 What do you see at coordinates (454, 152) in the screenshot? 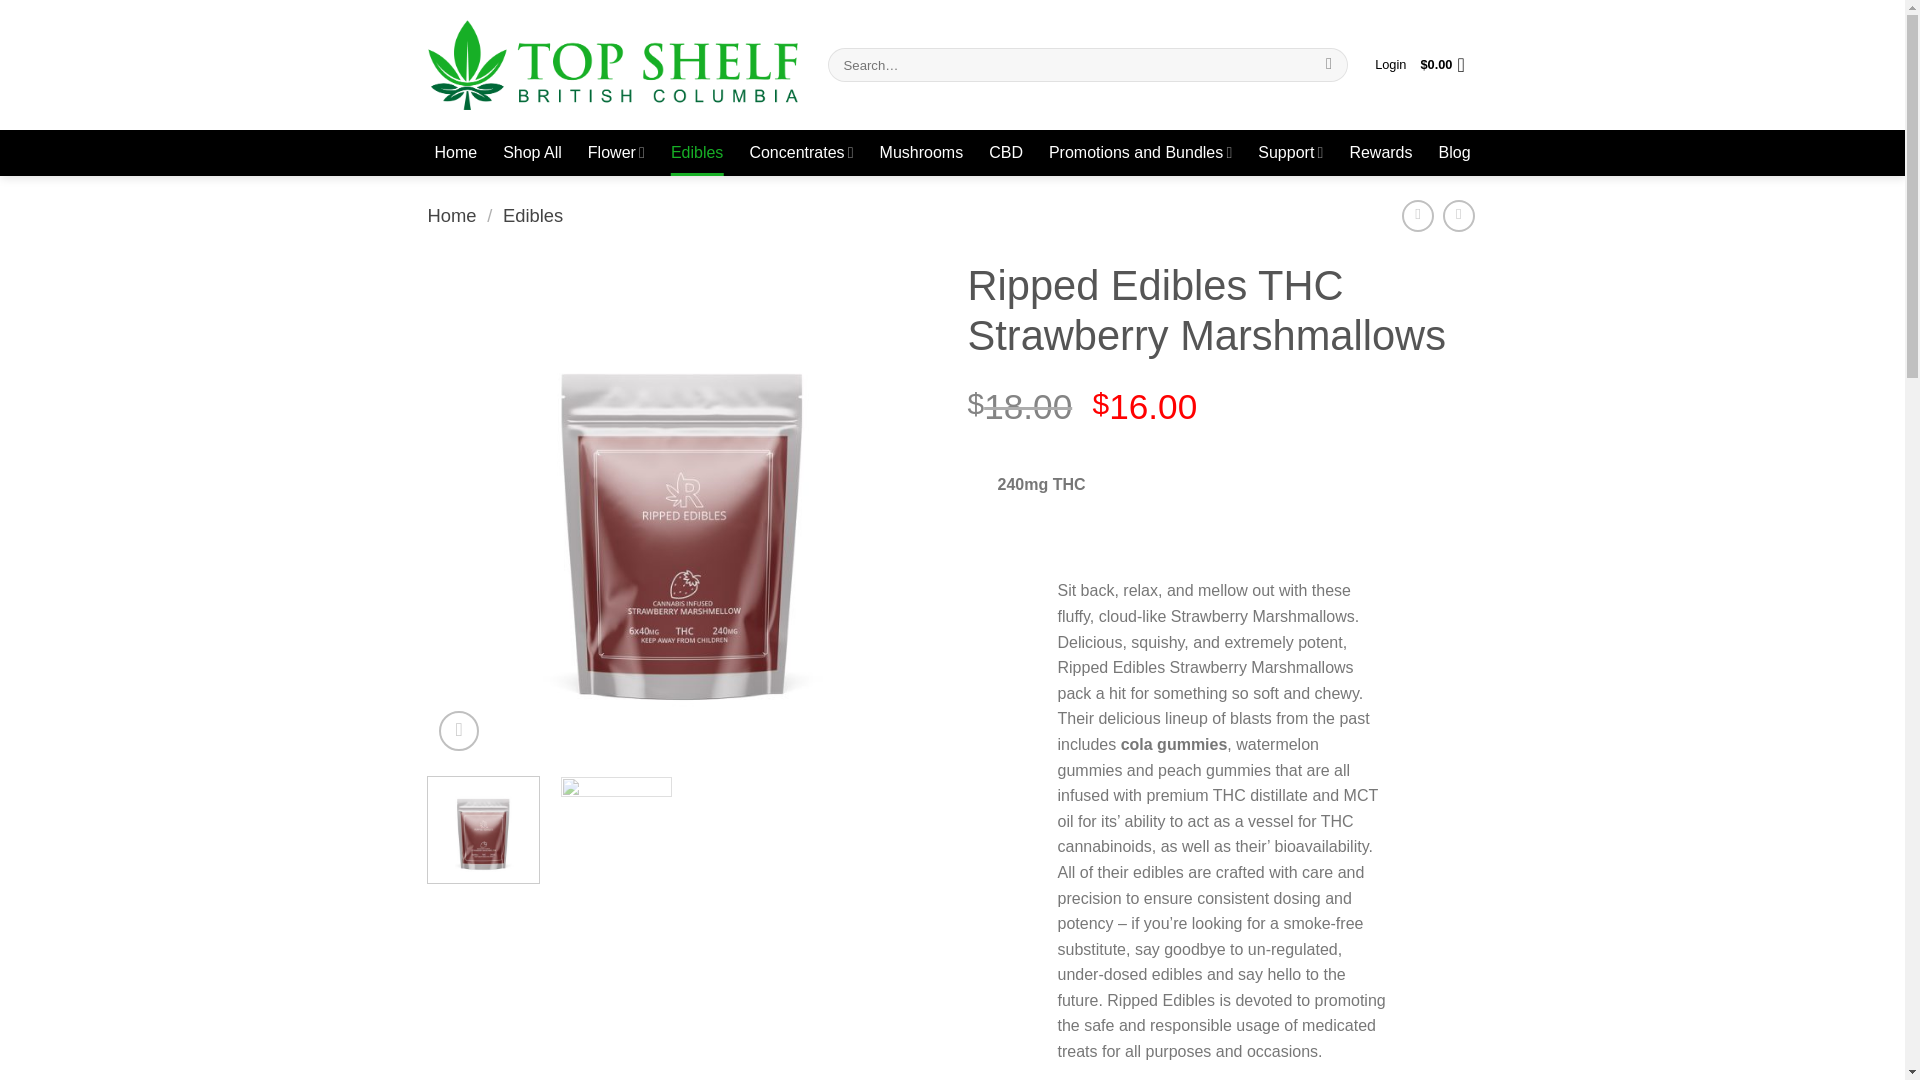
I see `Home` at bounding box center [454, 152].